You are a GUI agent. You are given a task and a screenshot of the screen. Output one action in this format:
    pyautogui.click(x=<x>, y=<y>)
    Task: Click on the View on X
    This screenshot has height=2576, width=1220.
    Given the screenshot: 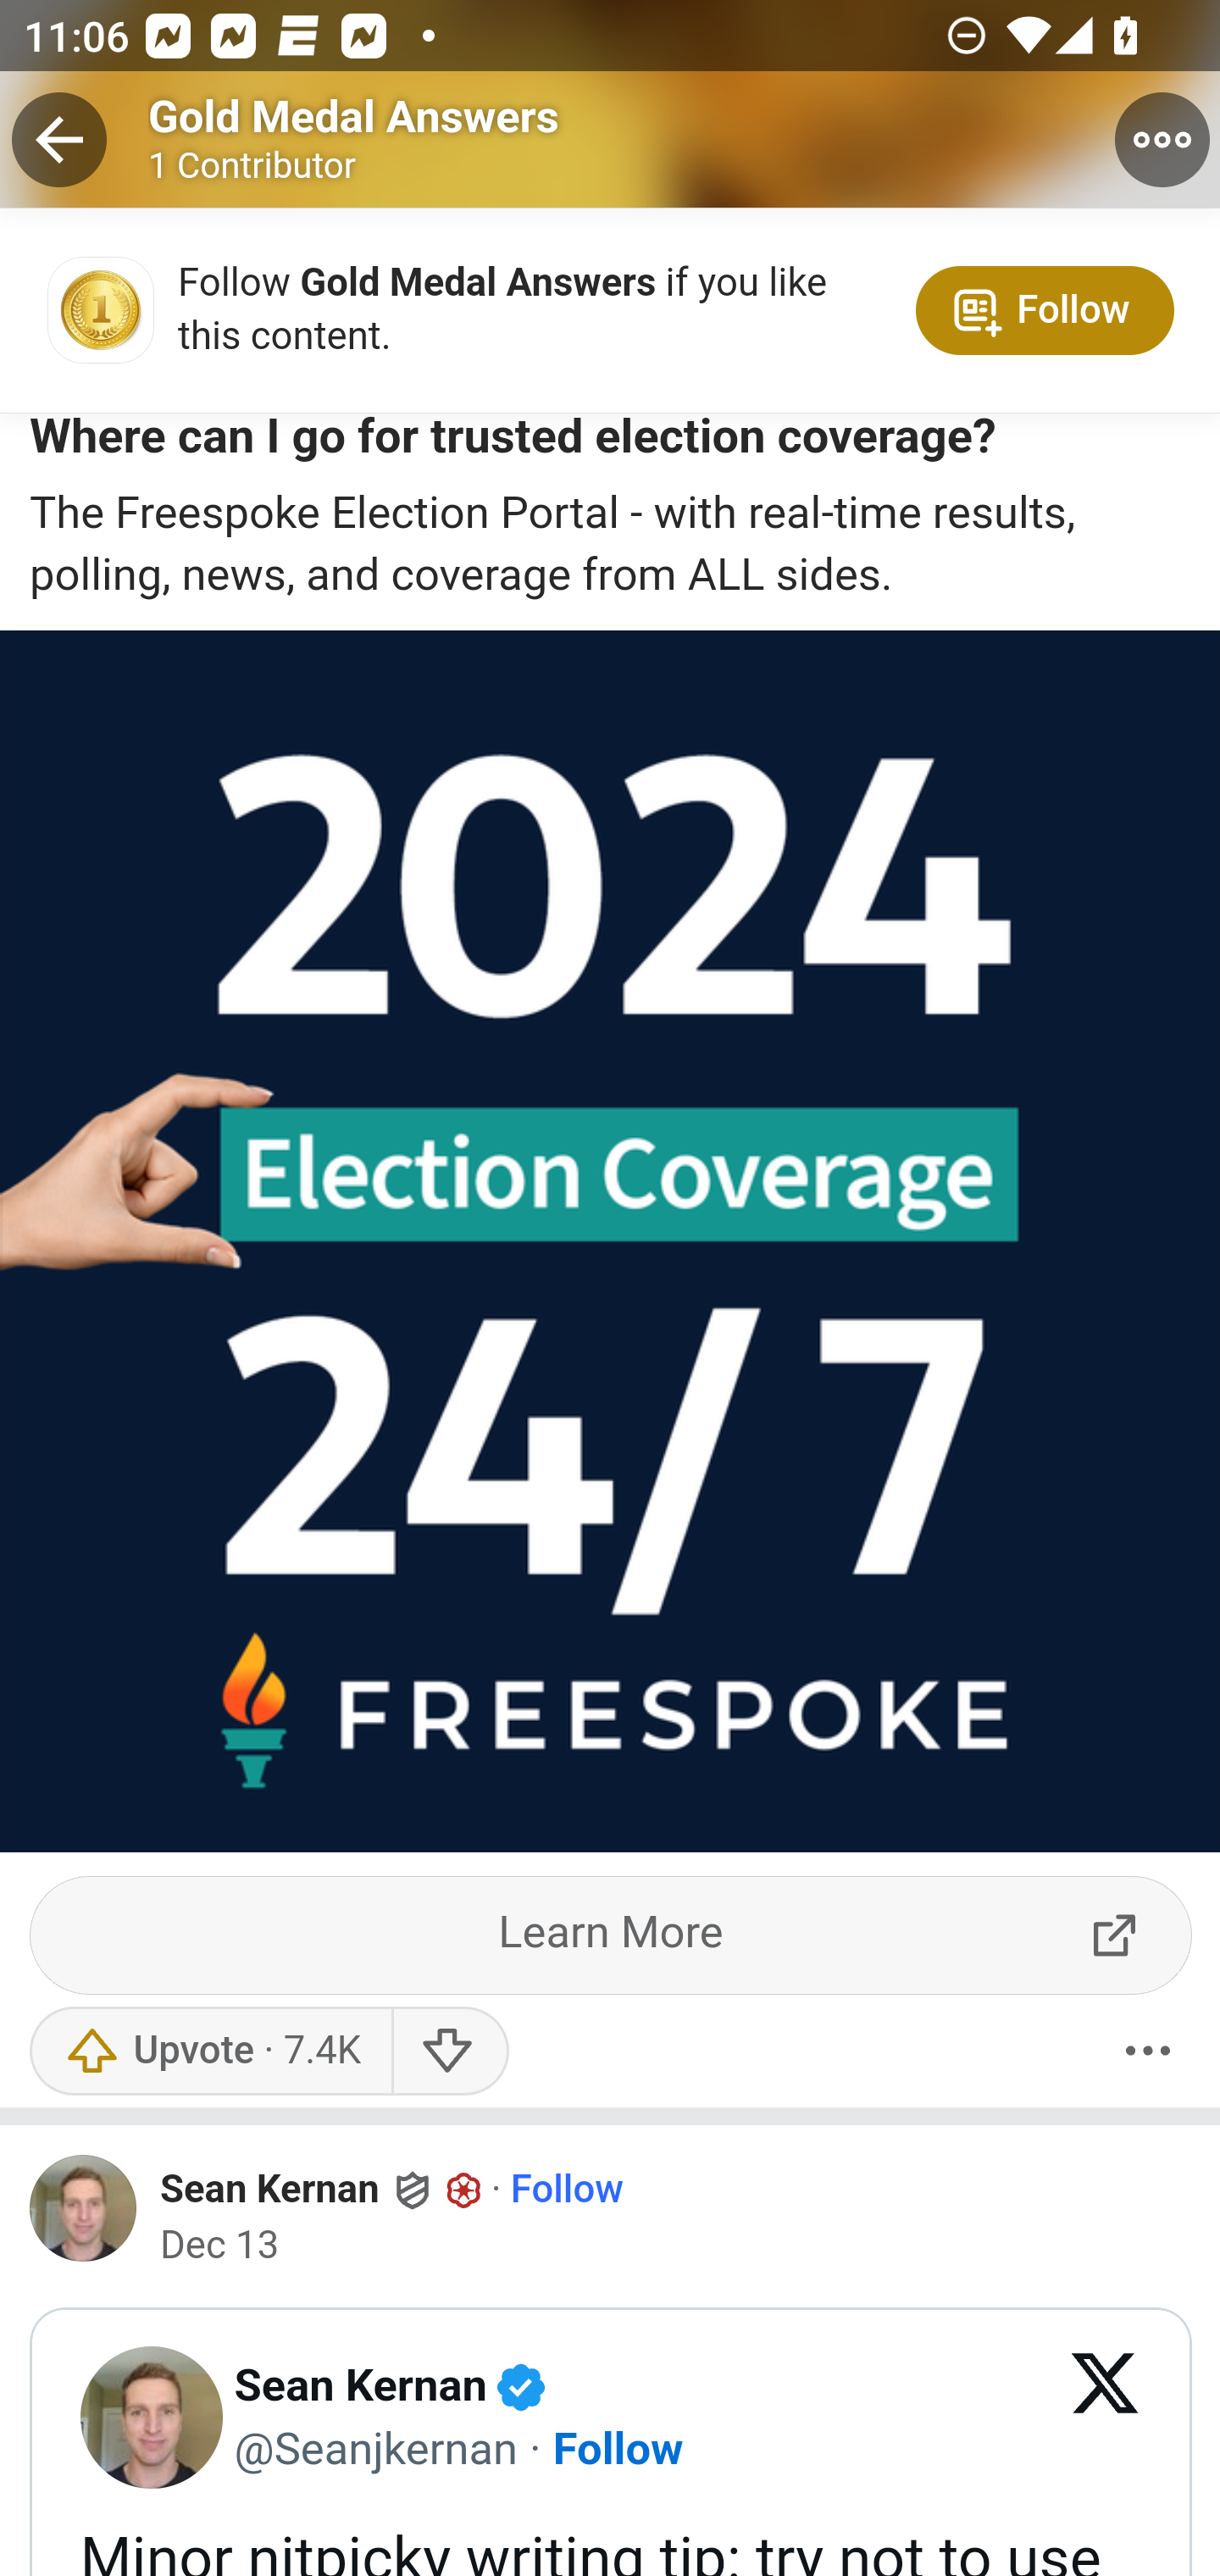 What is the action you would take?
    pyautogui.click(x=1106, y=2418)
    